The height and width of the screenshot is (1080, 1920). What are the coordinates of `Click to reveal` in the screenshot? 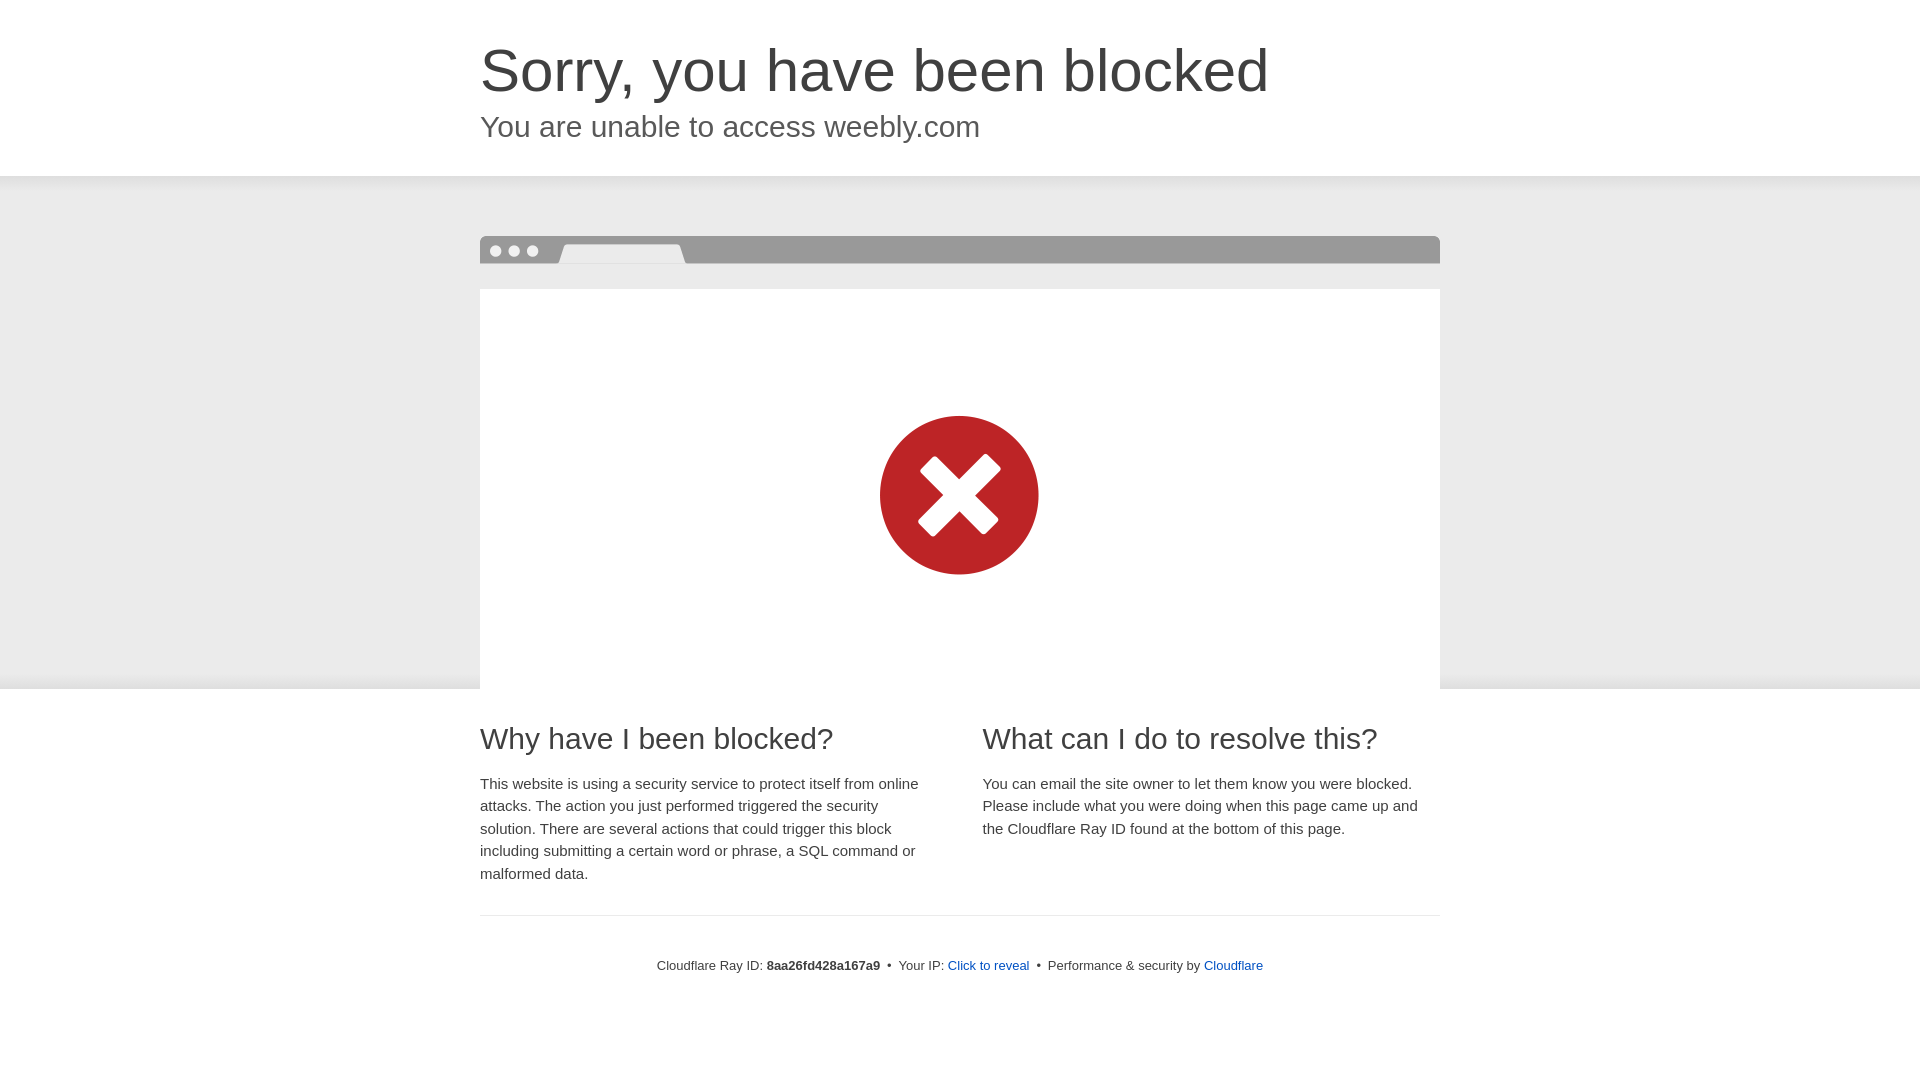 It's located at (988, 966).